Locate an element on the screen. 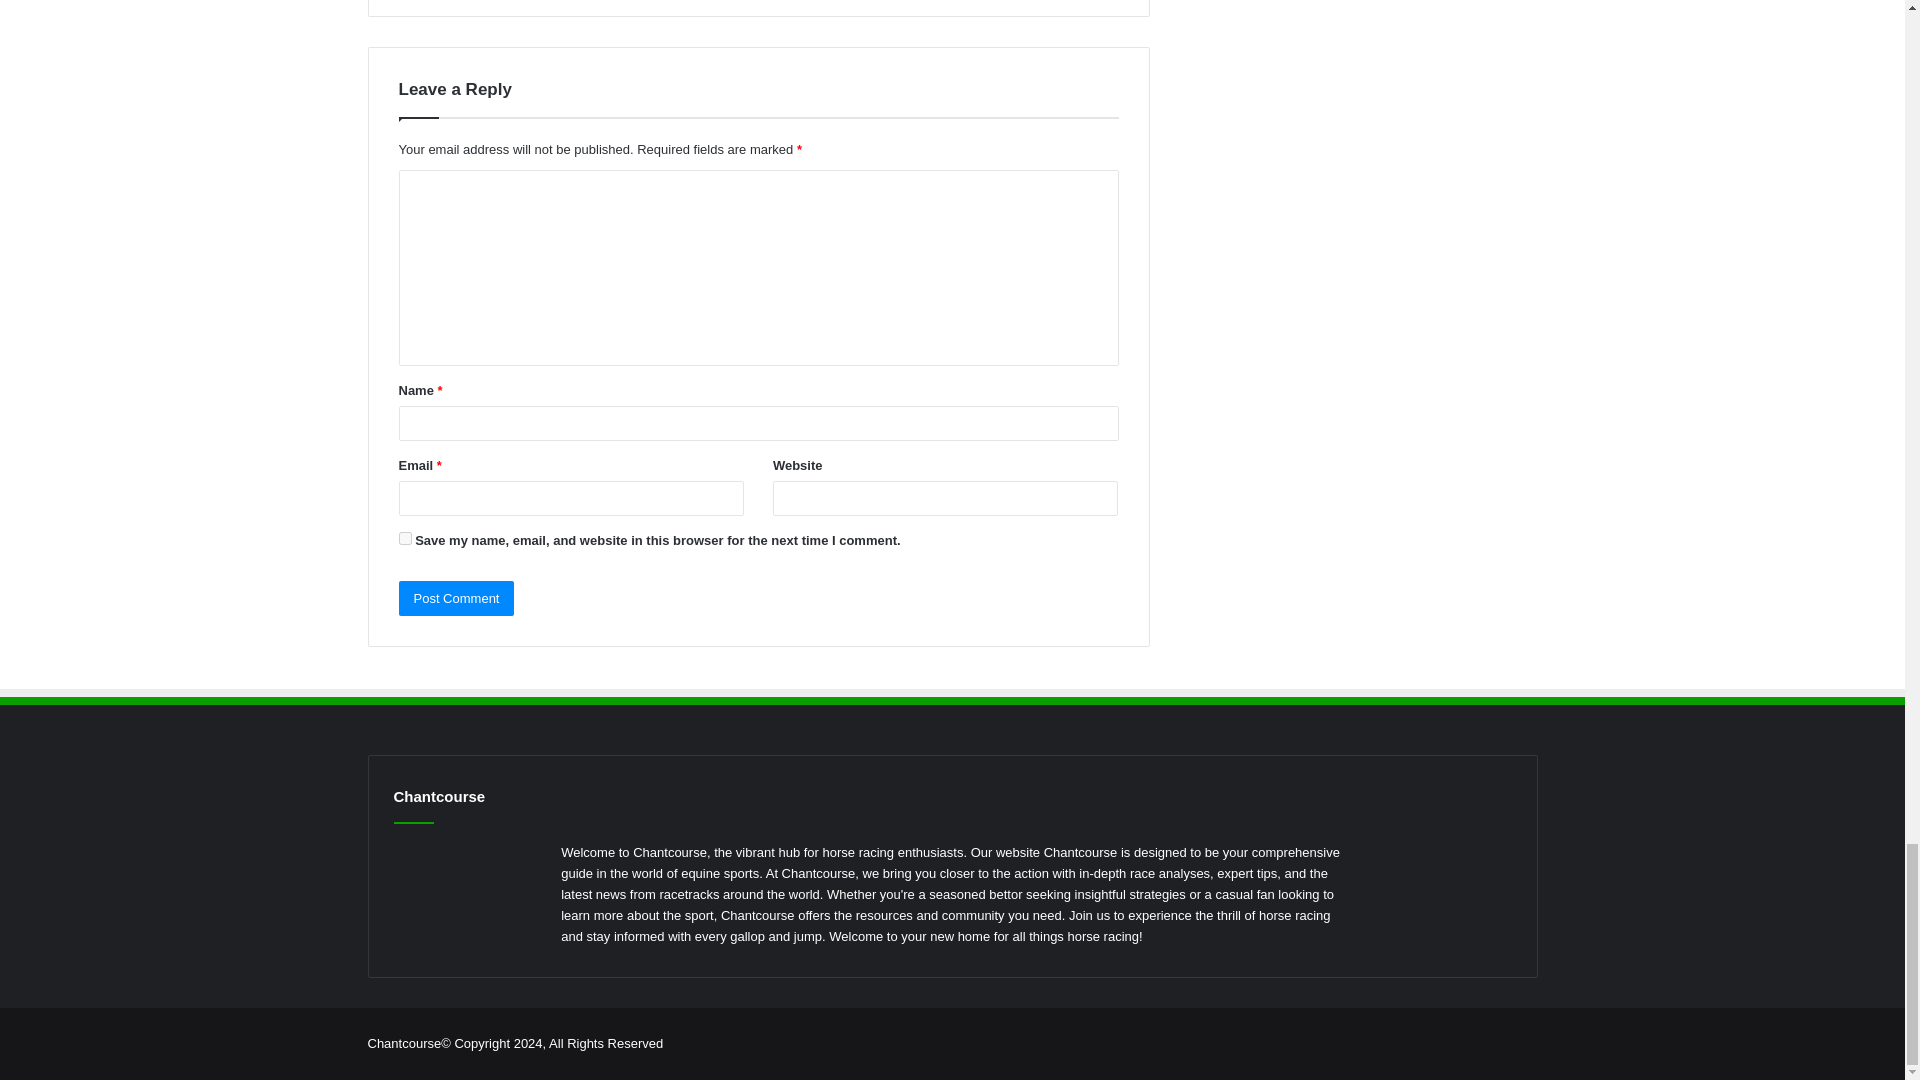 This screenshot has height=1080, width=1920. Post Comment is located at coordinates (456, 598).